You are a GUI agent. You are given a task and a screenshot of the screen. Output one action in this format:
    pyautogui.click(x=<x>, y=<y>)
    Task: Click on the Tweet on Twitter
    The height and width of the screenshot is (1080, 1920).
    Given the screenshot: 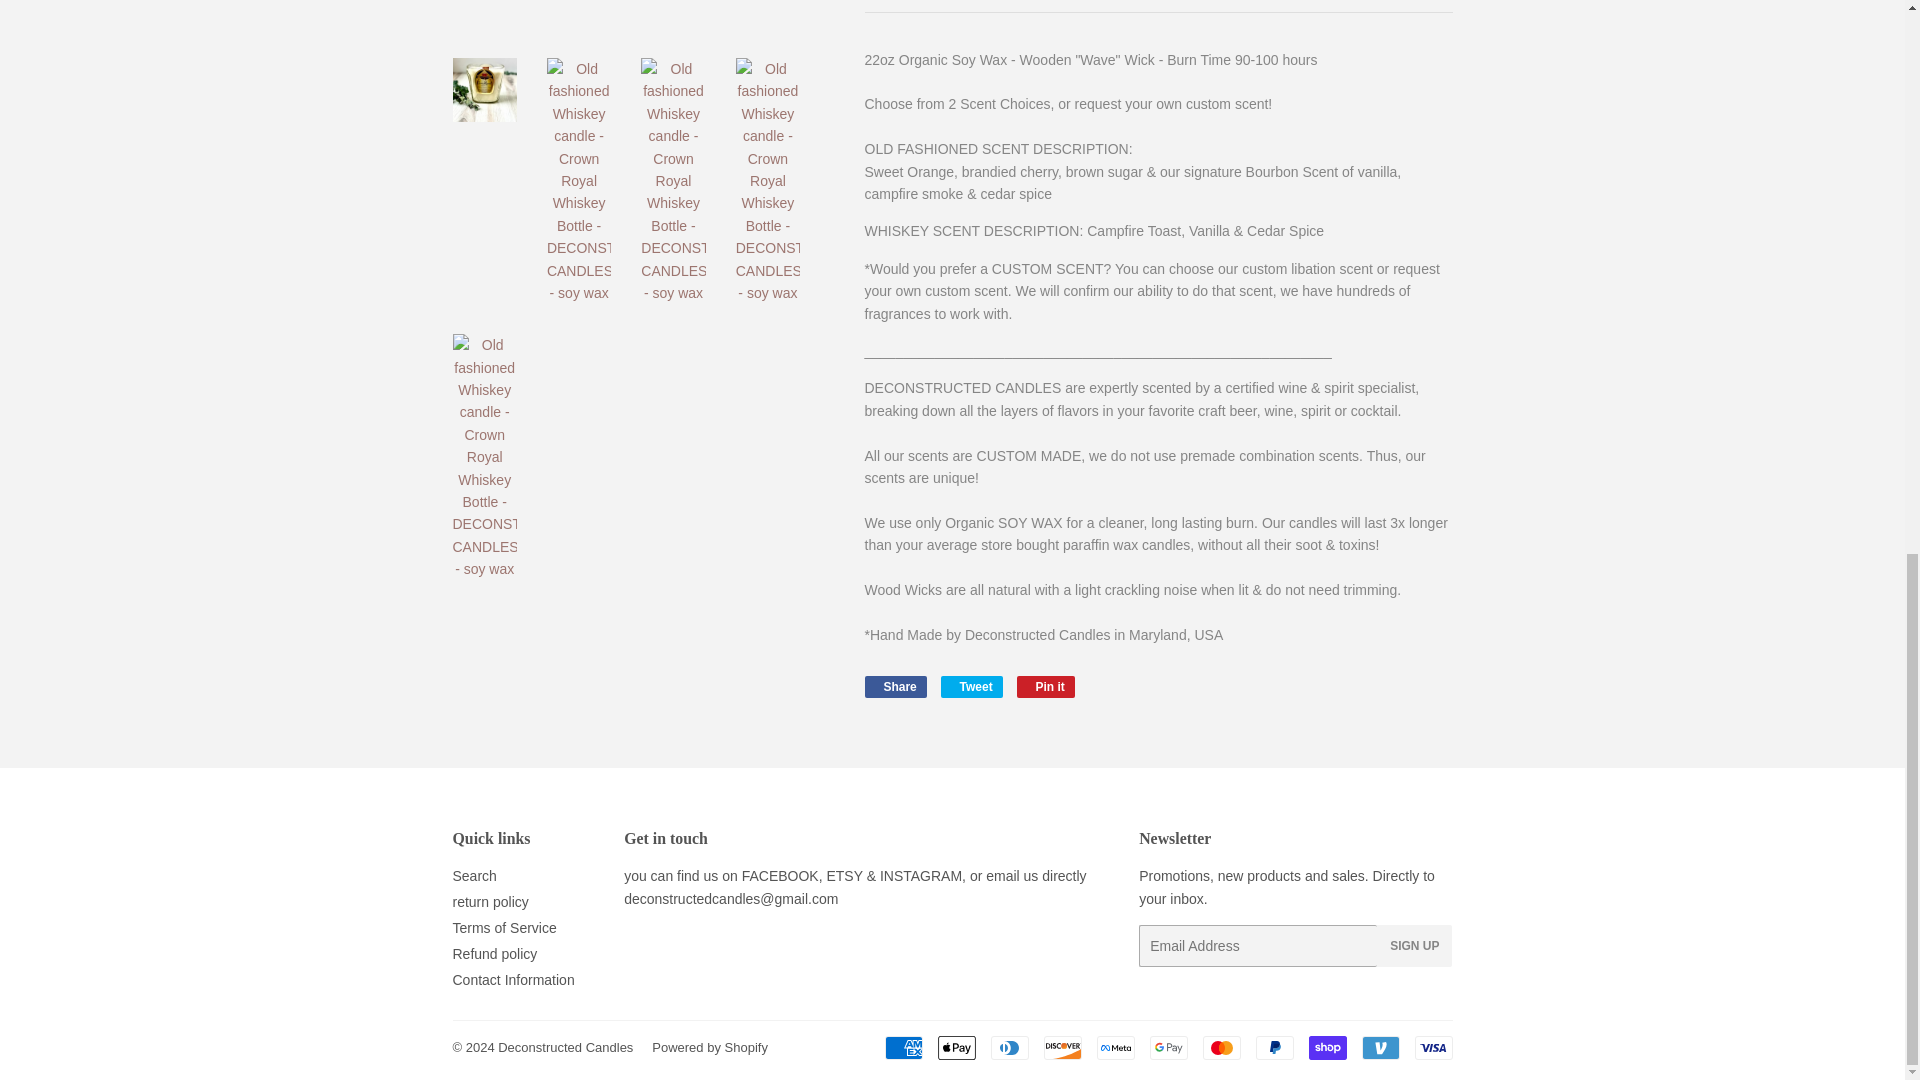 What is the action you would take?
    pyautogui.click(x=971, y=686)
    